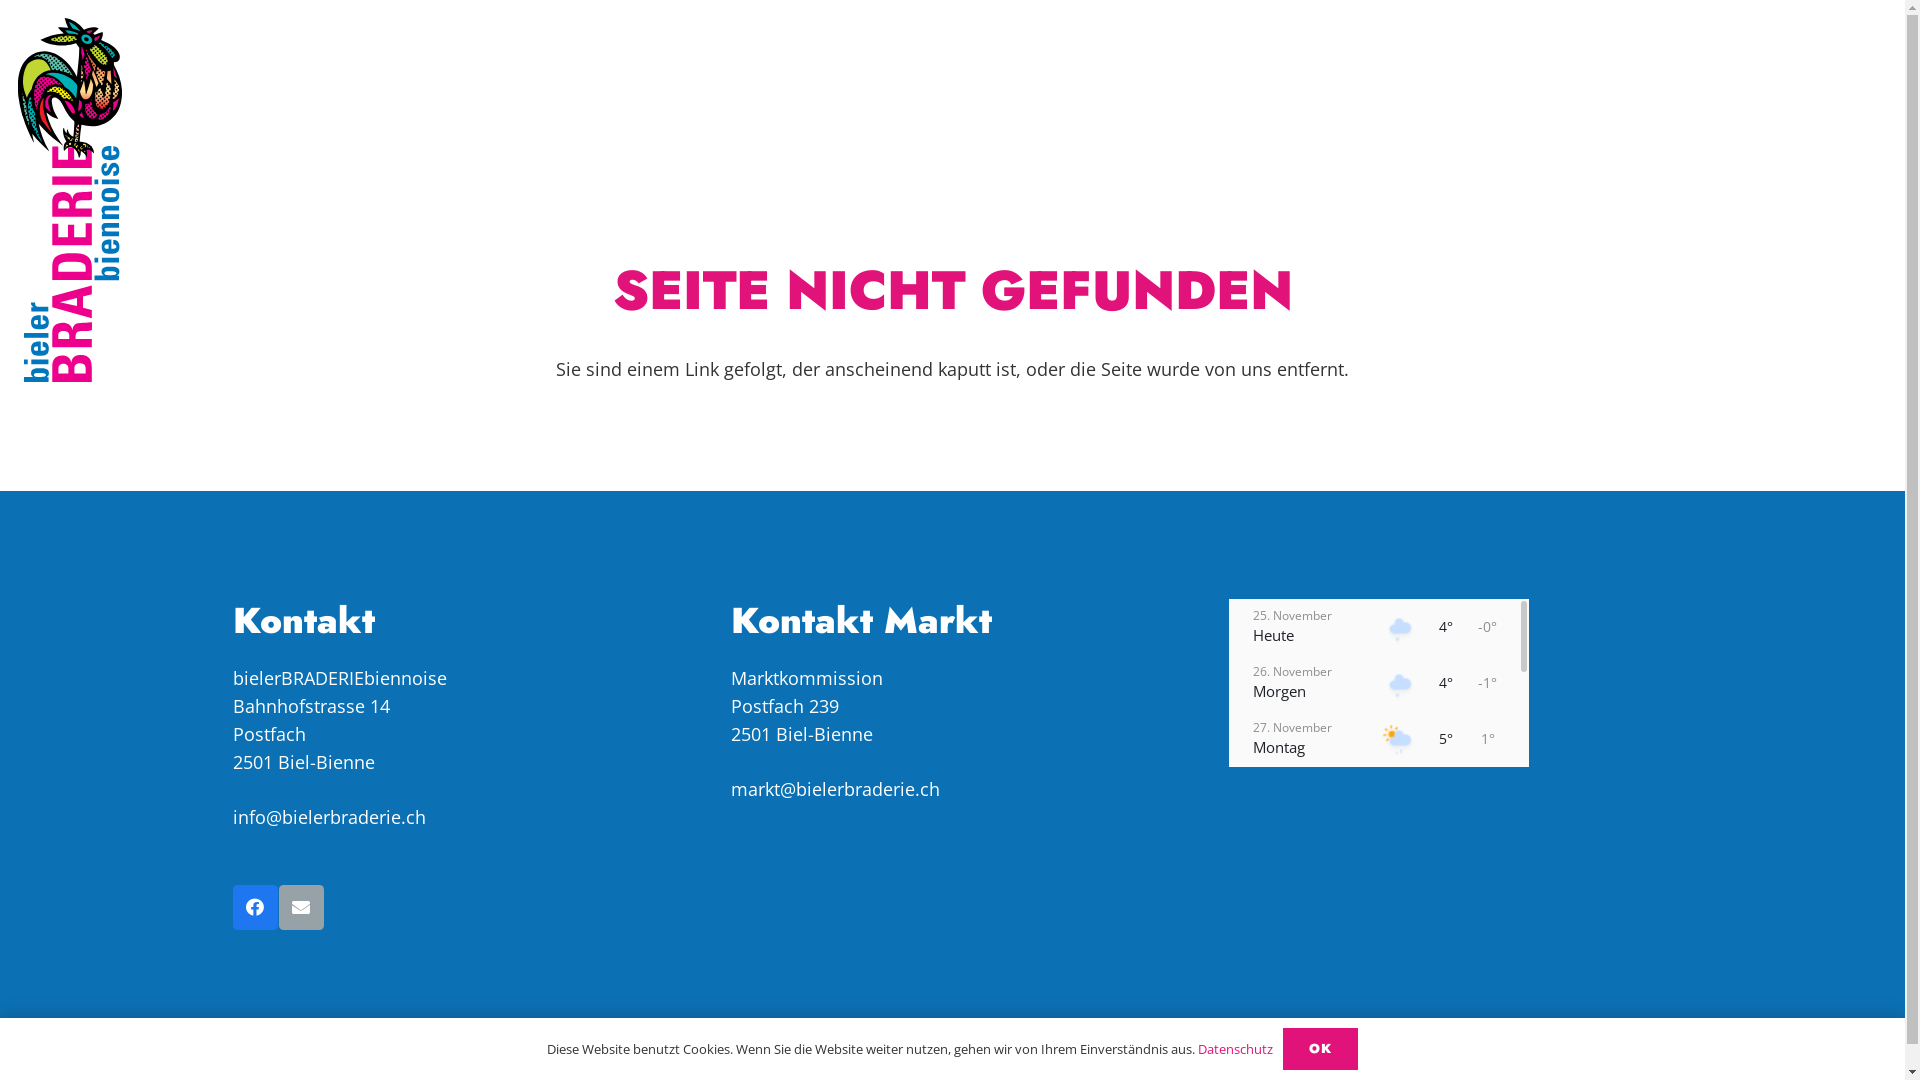  I want to click on OK, so click(1321, 1049).